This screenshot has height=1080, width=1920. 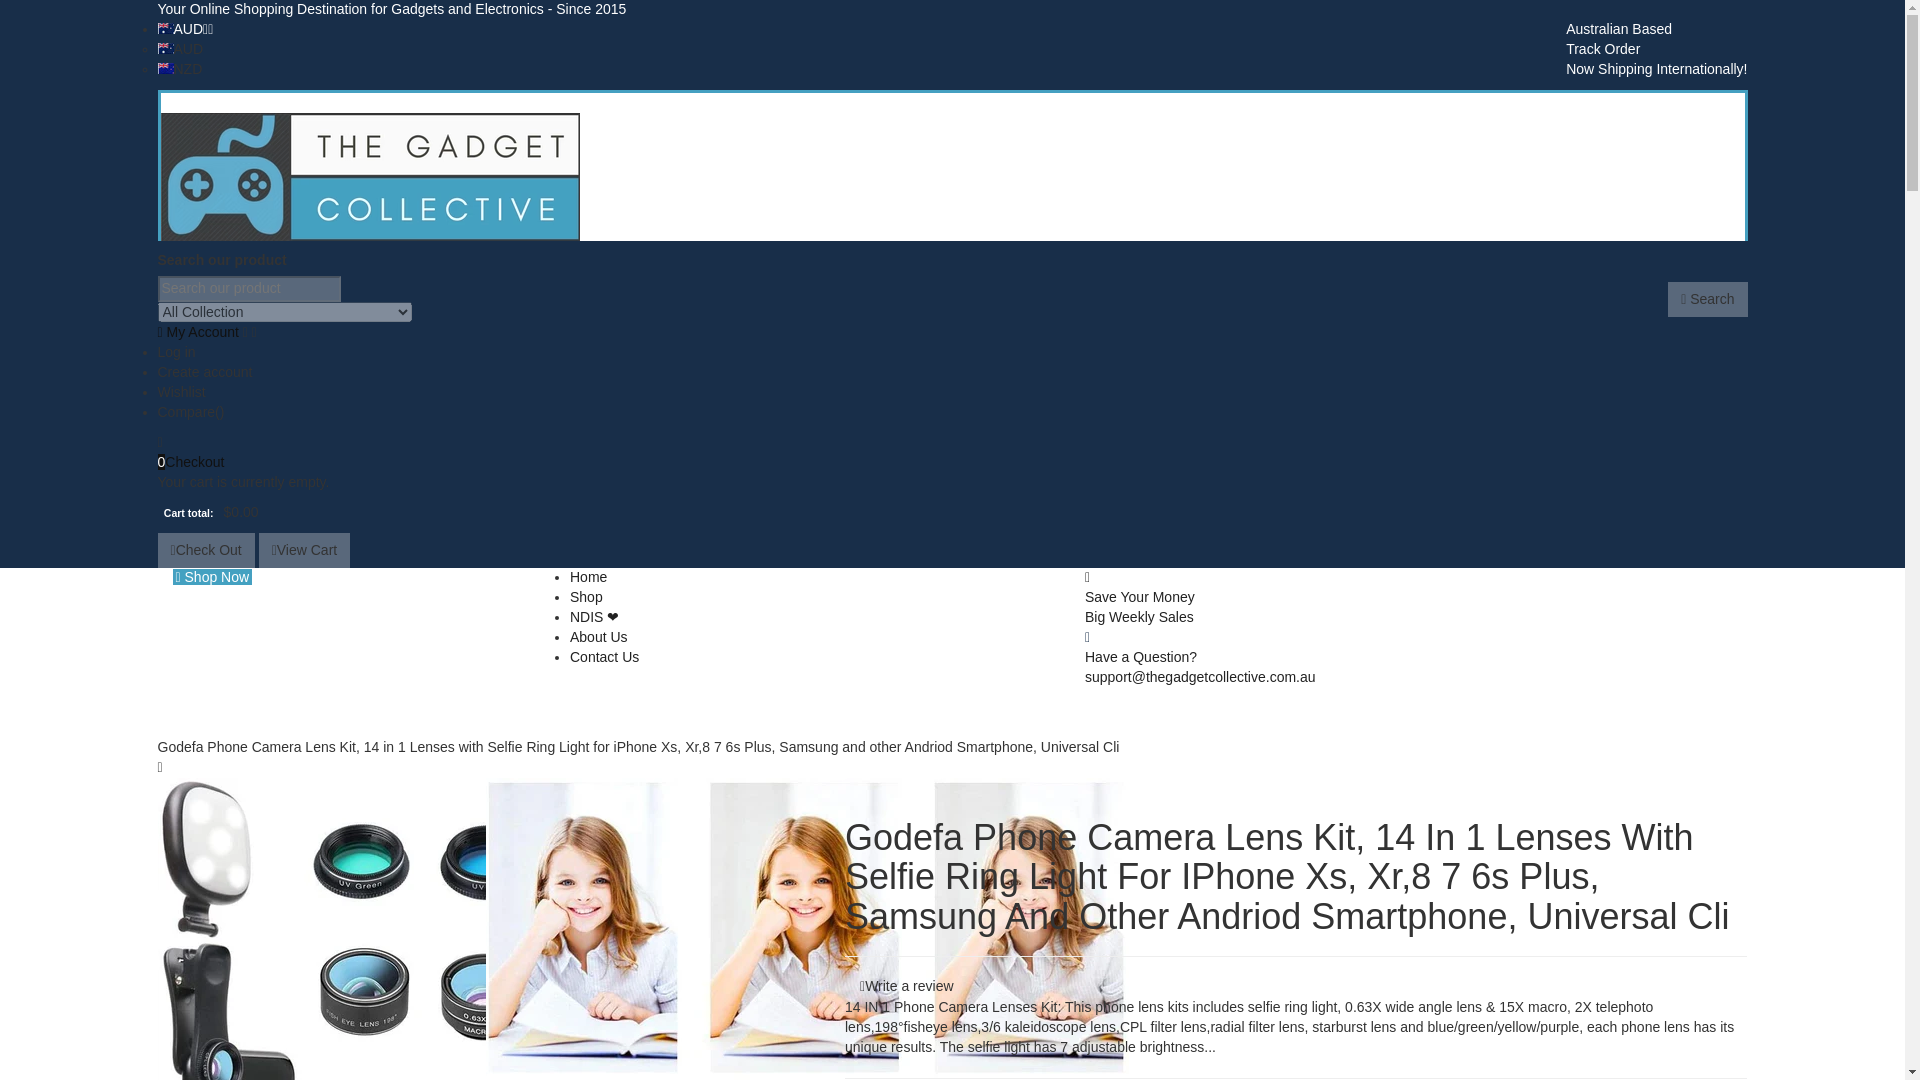 What do you see at coordinates (206, 550) in the screenshot?
I see `Check Out` at bounding box center [206, 550].